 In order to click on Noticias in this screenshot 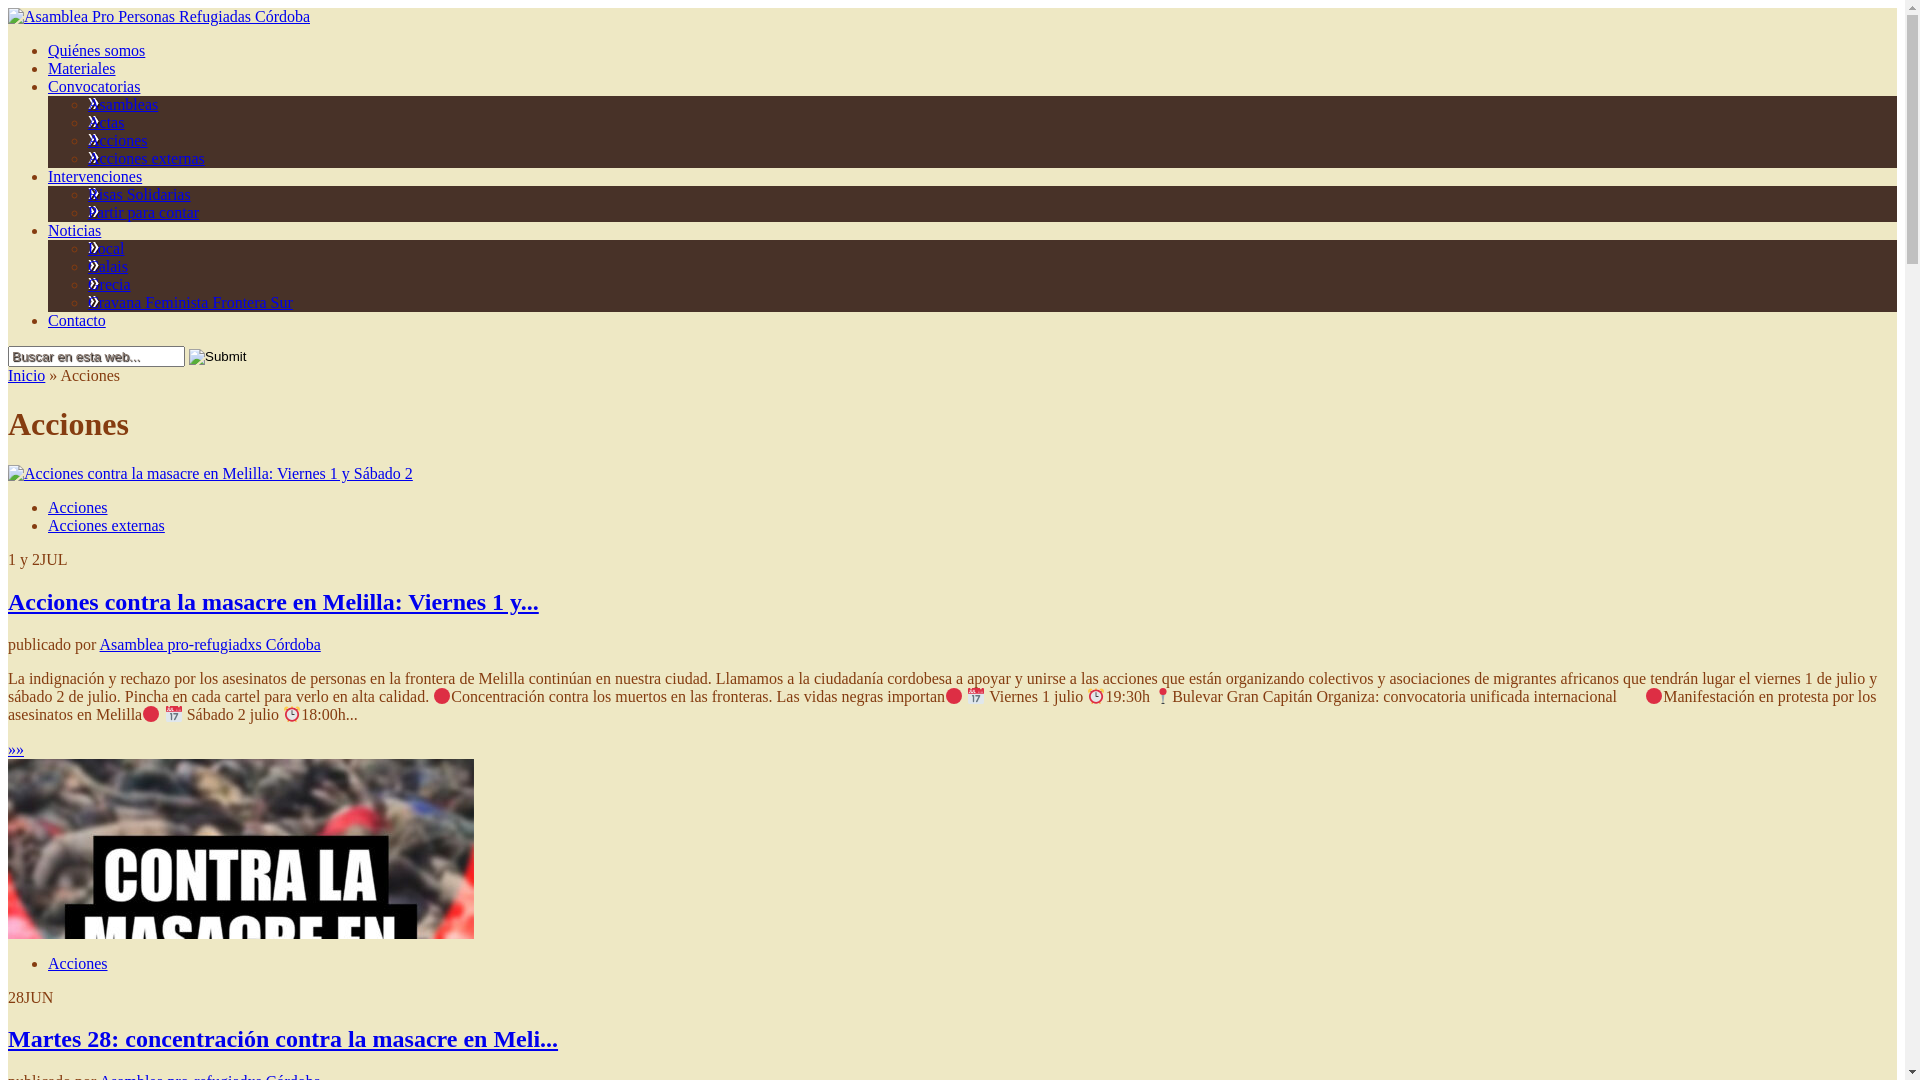, I will do `click(74, 230)`.